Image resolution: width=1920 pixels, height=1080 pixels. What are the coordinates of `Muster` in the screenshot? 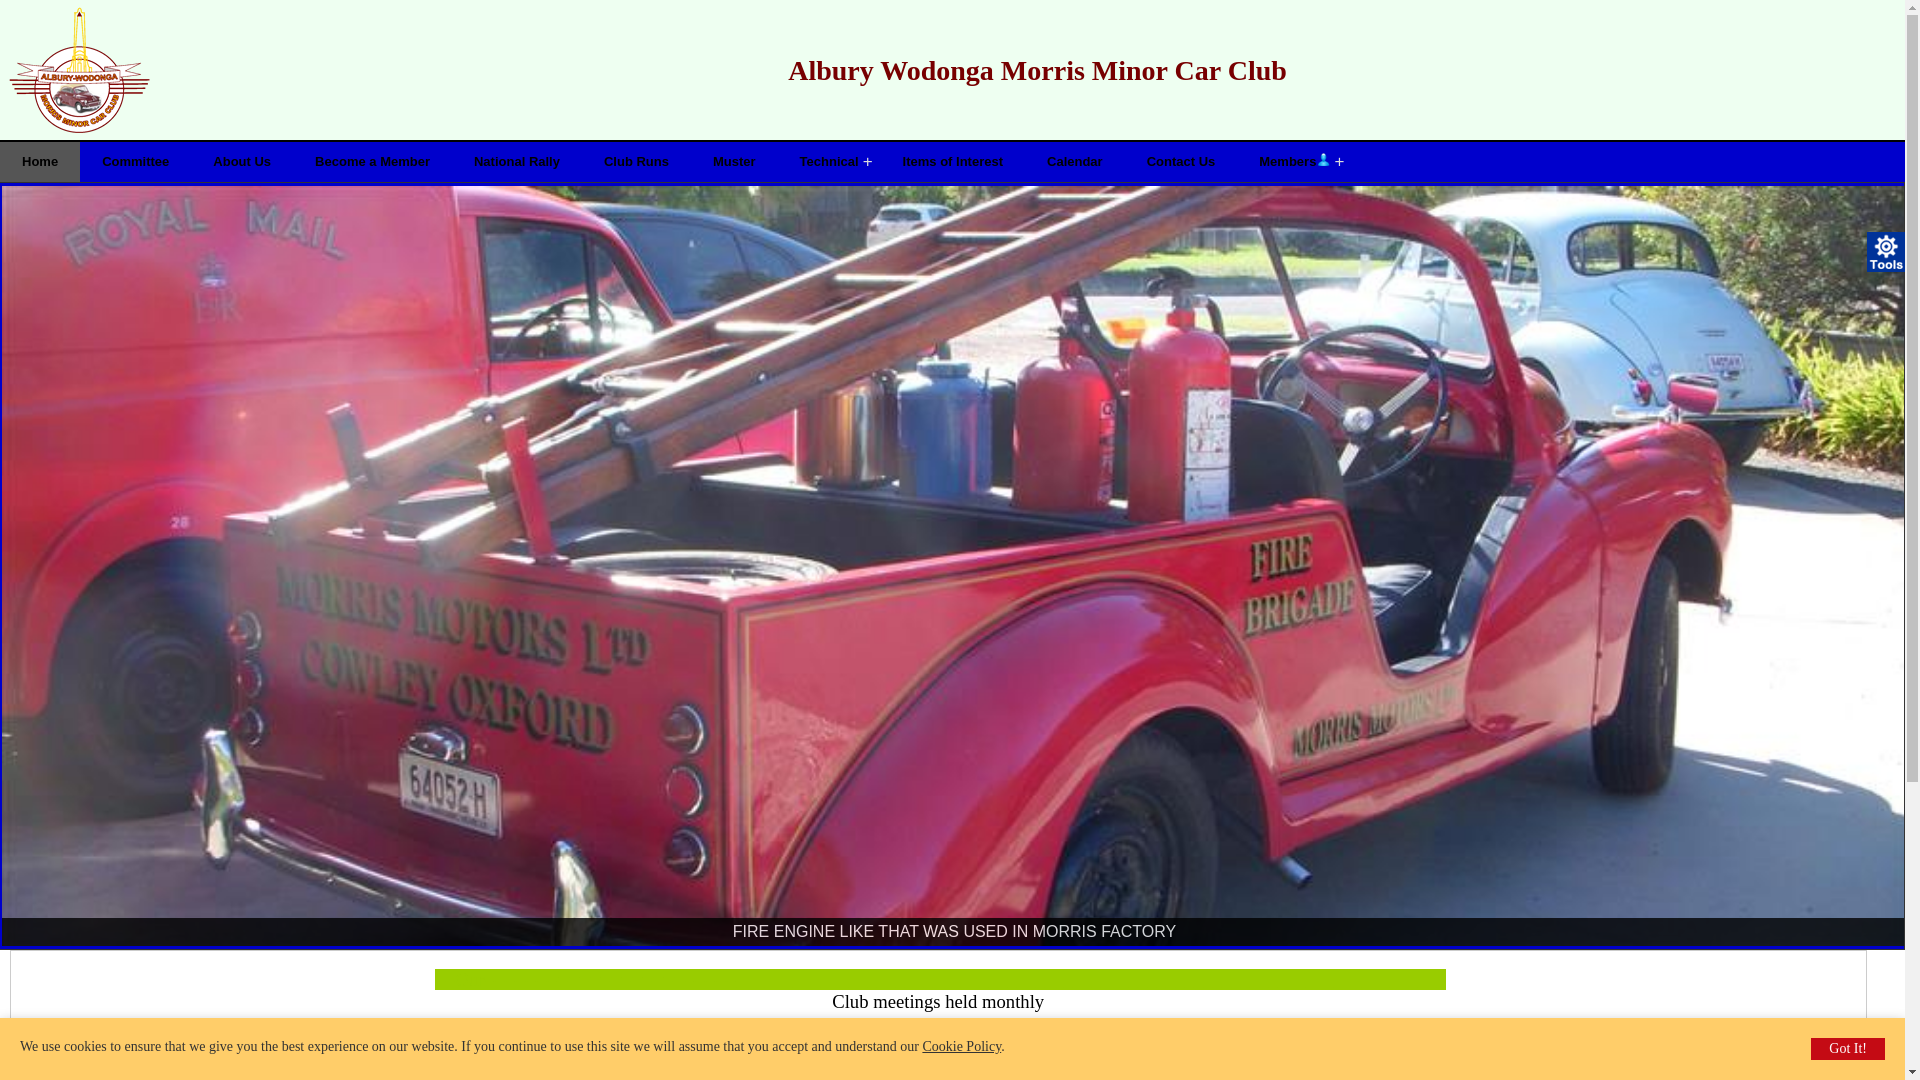 It's located at (734, 162).